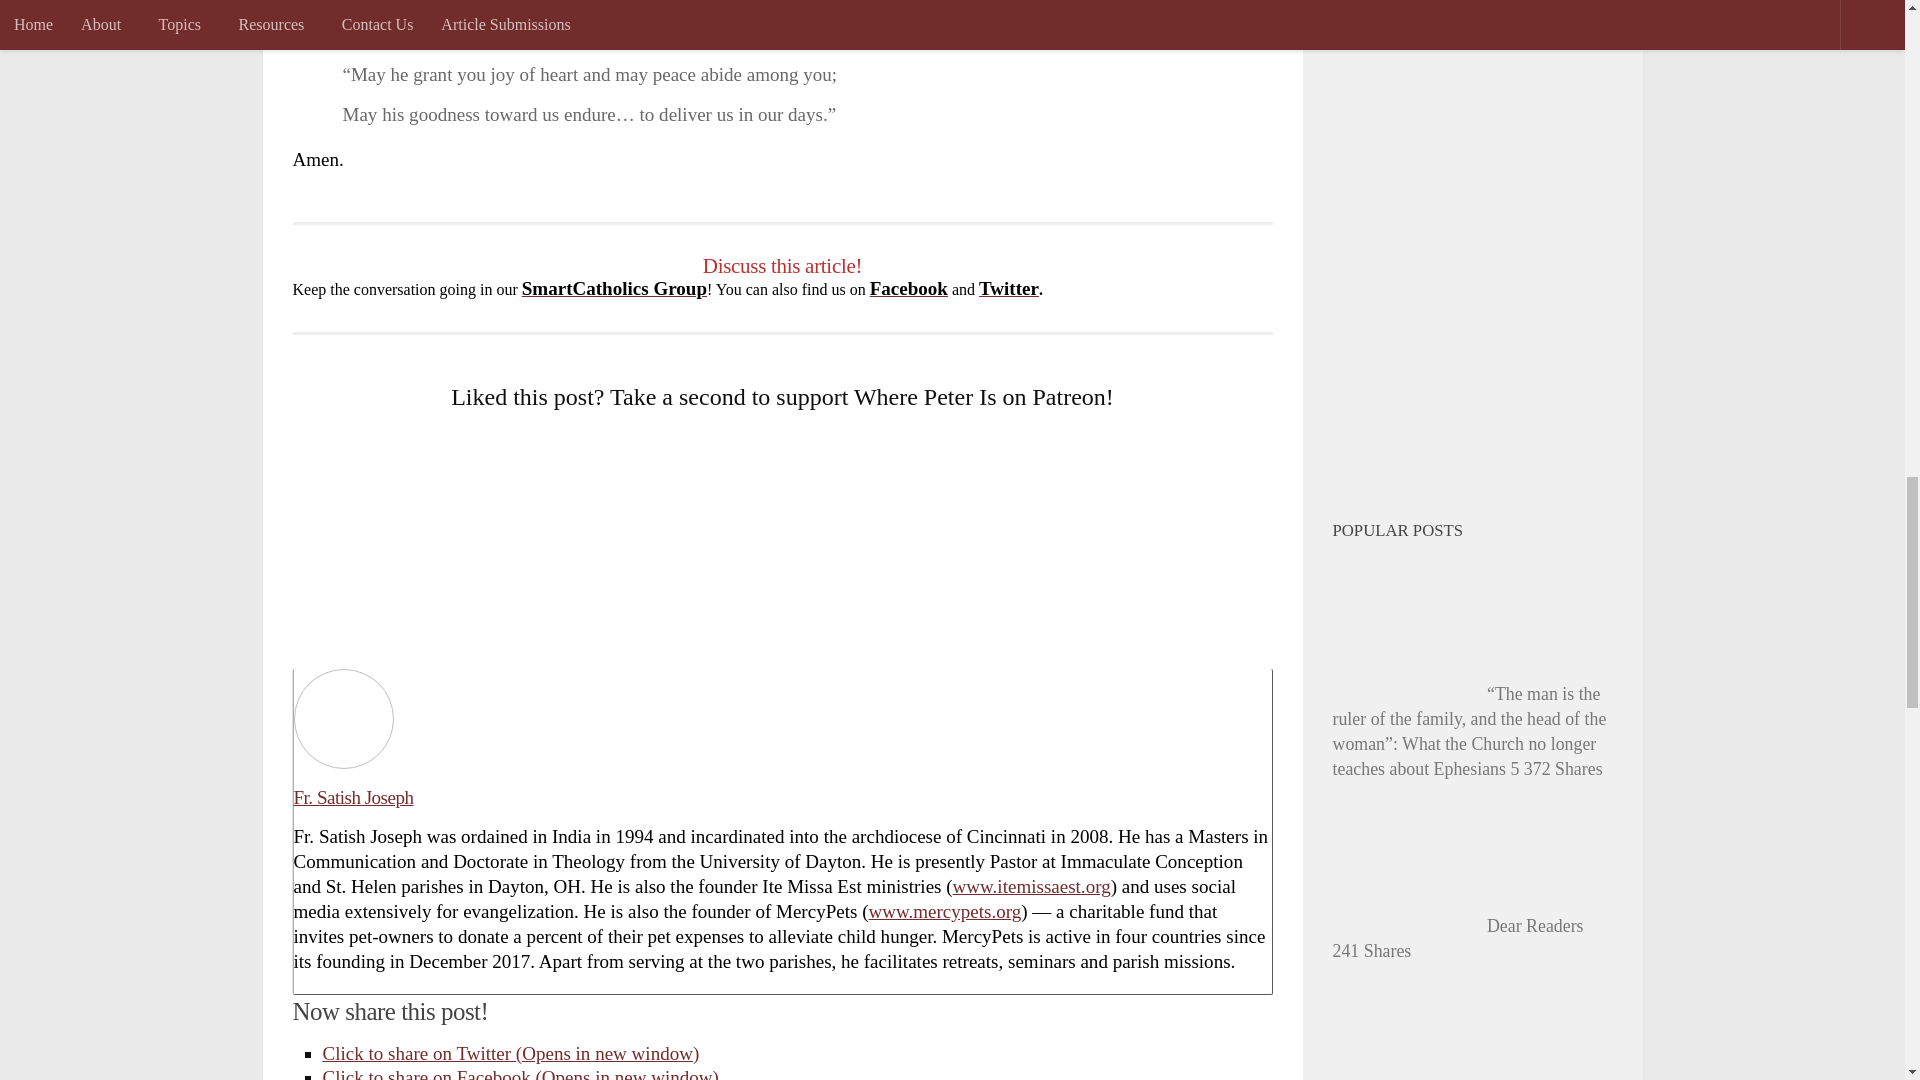  What do you see at coordinates (1008, 288) in the screenshot?
I see `Twitter` at bounding box center [1008, 288].